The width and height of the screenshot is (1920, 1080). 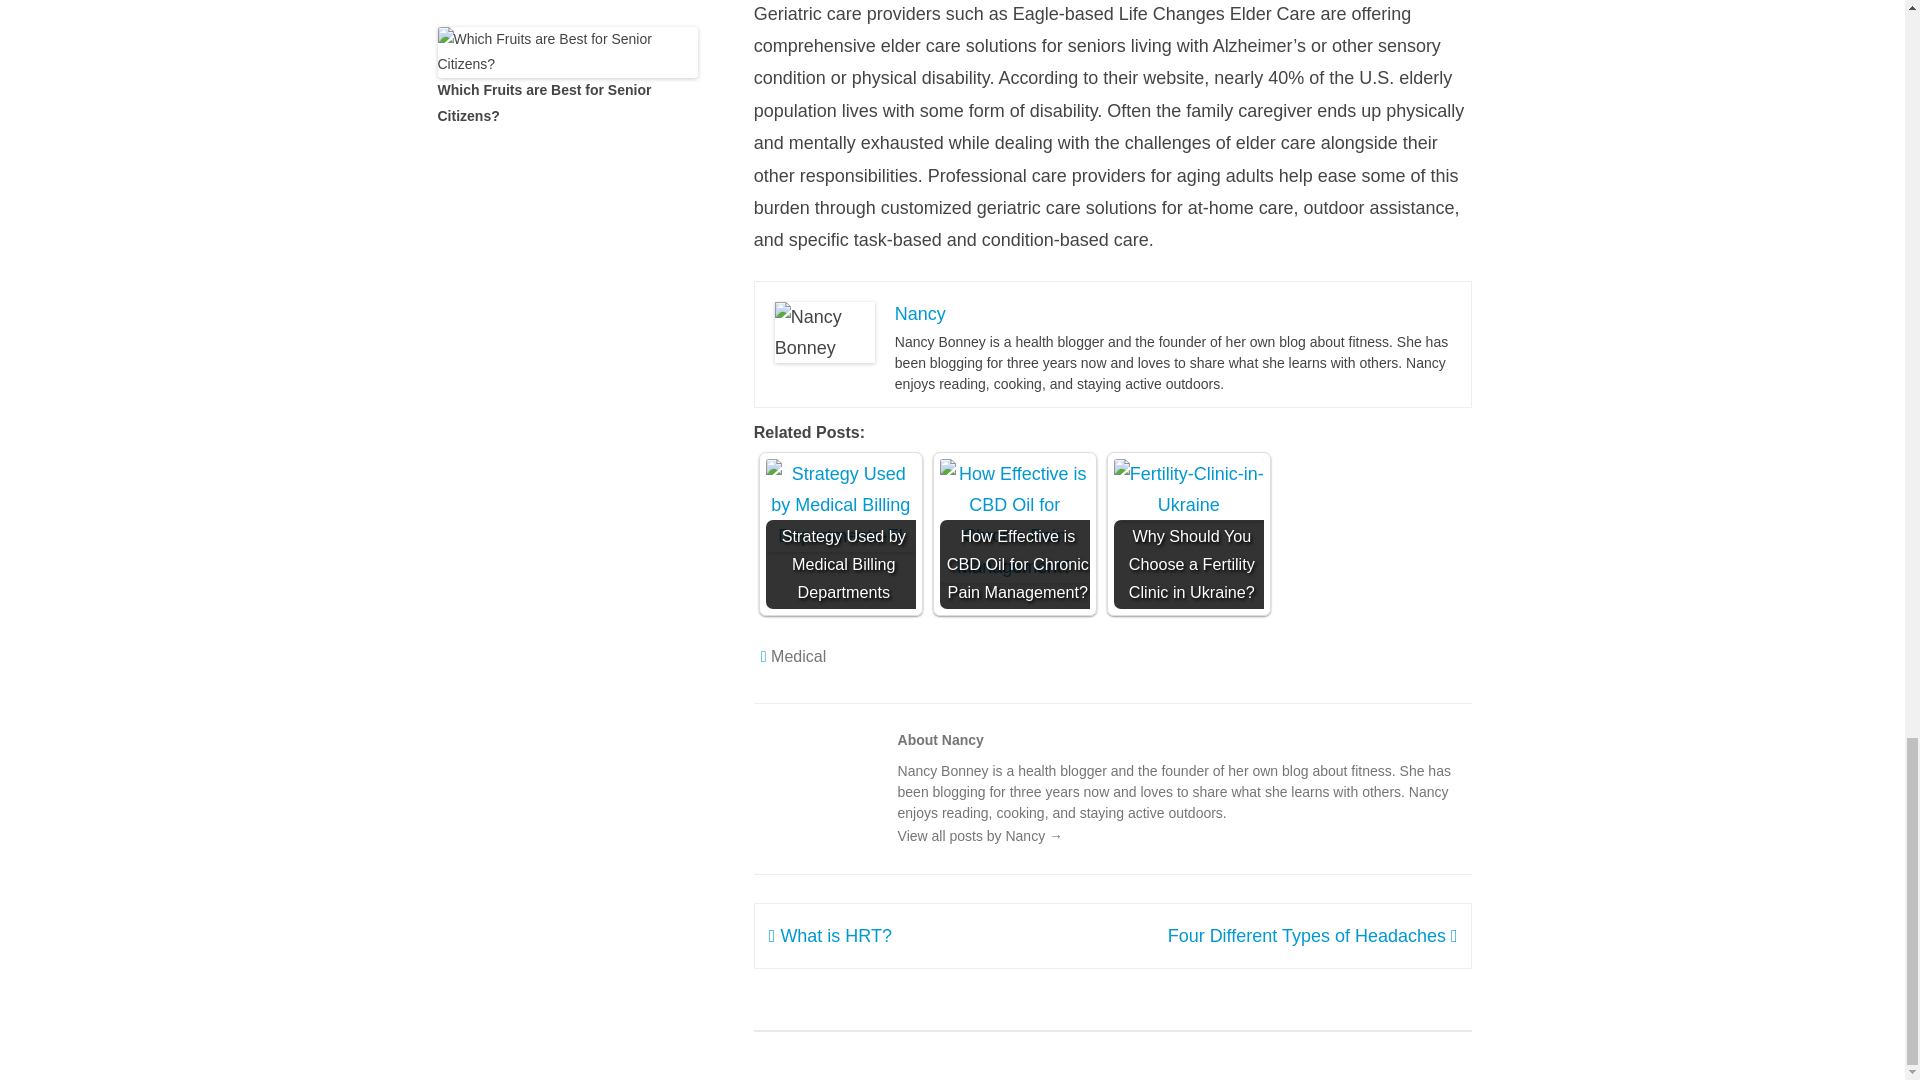 What do you see at coordinates (840, 505) in the screenshot?
I see `Strategy Used by Medical Billing Departments` at bounding box center [840, 505].